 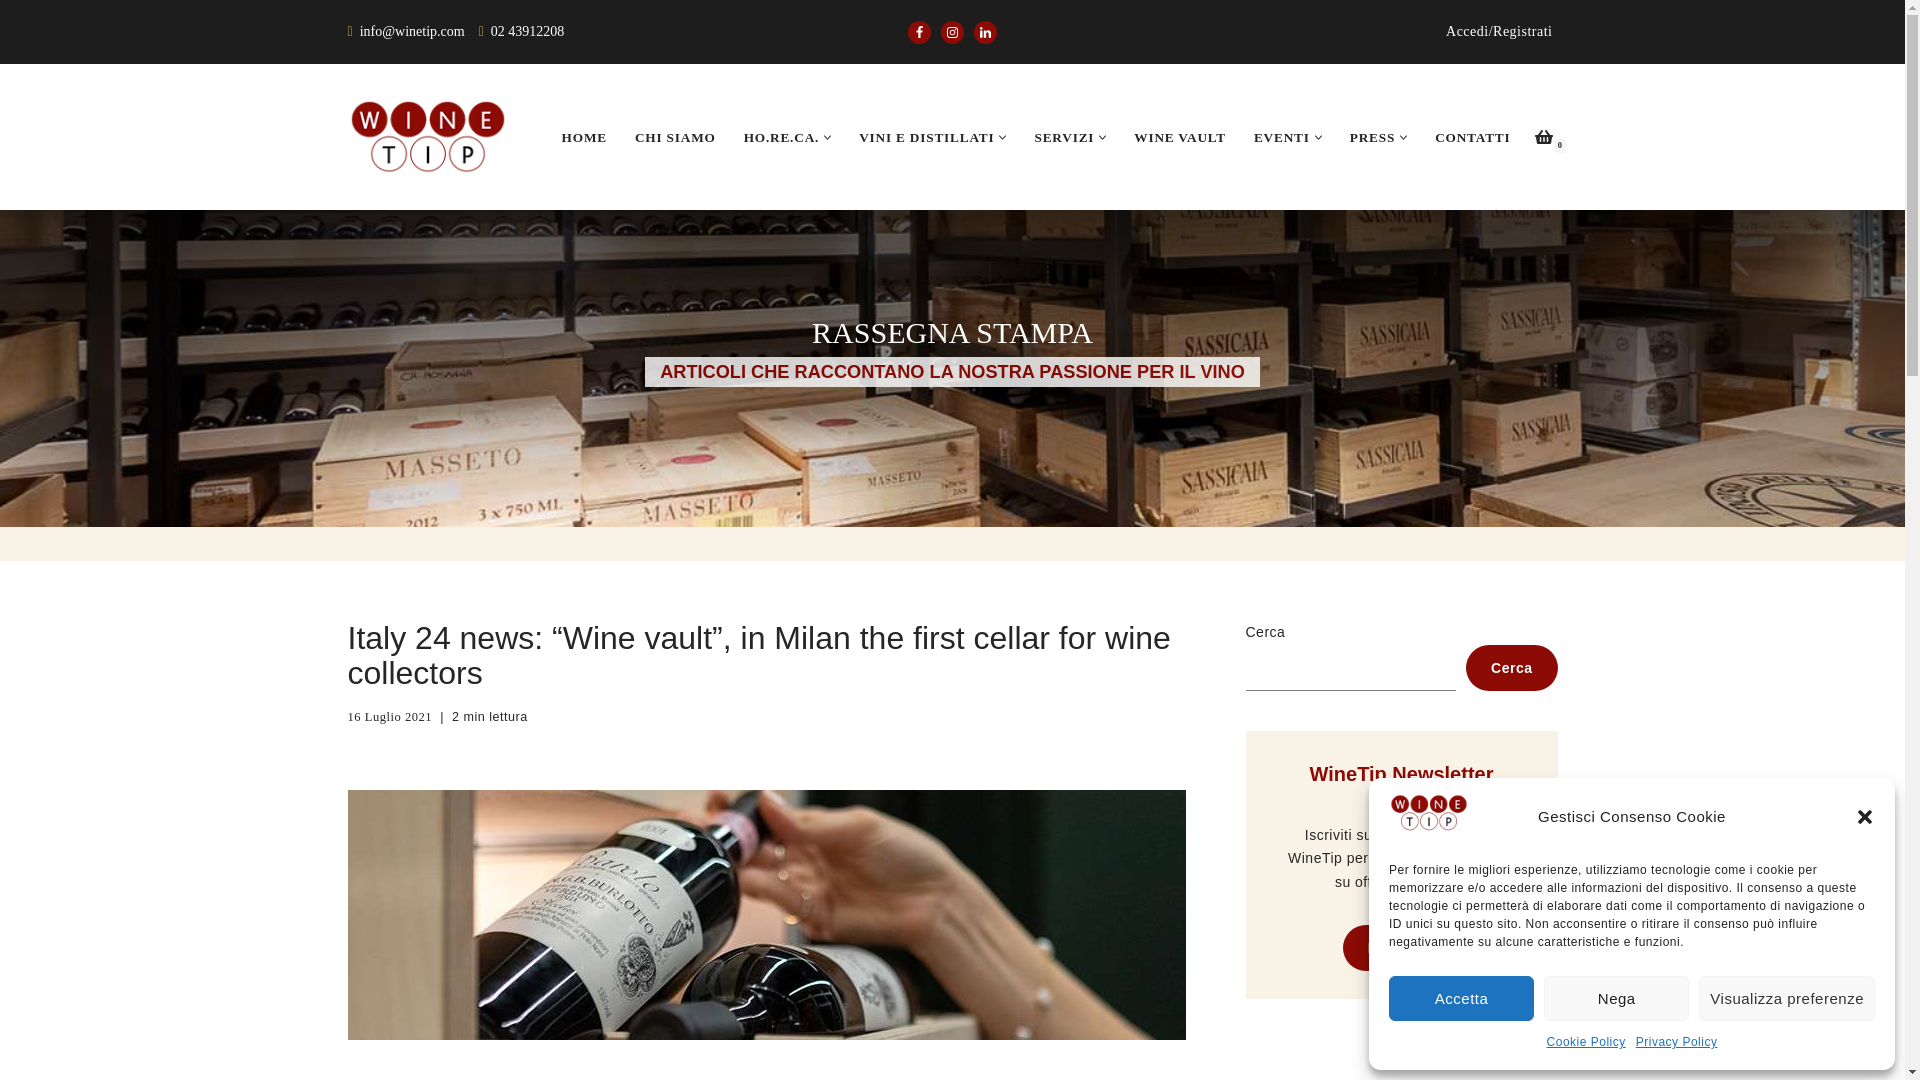 I want to click on Servizi per gli amanti del vino, so click(x=1064, y=137).